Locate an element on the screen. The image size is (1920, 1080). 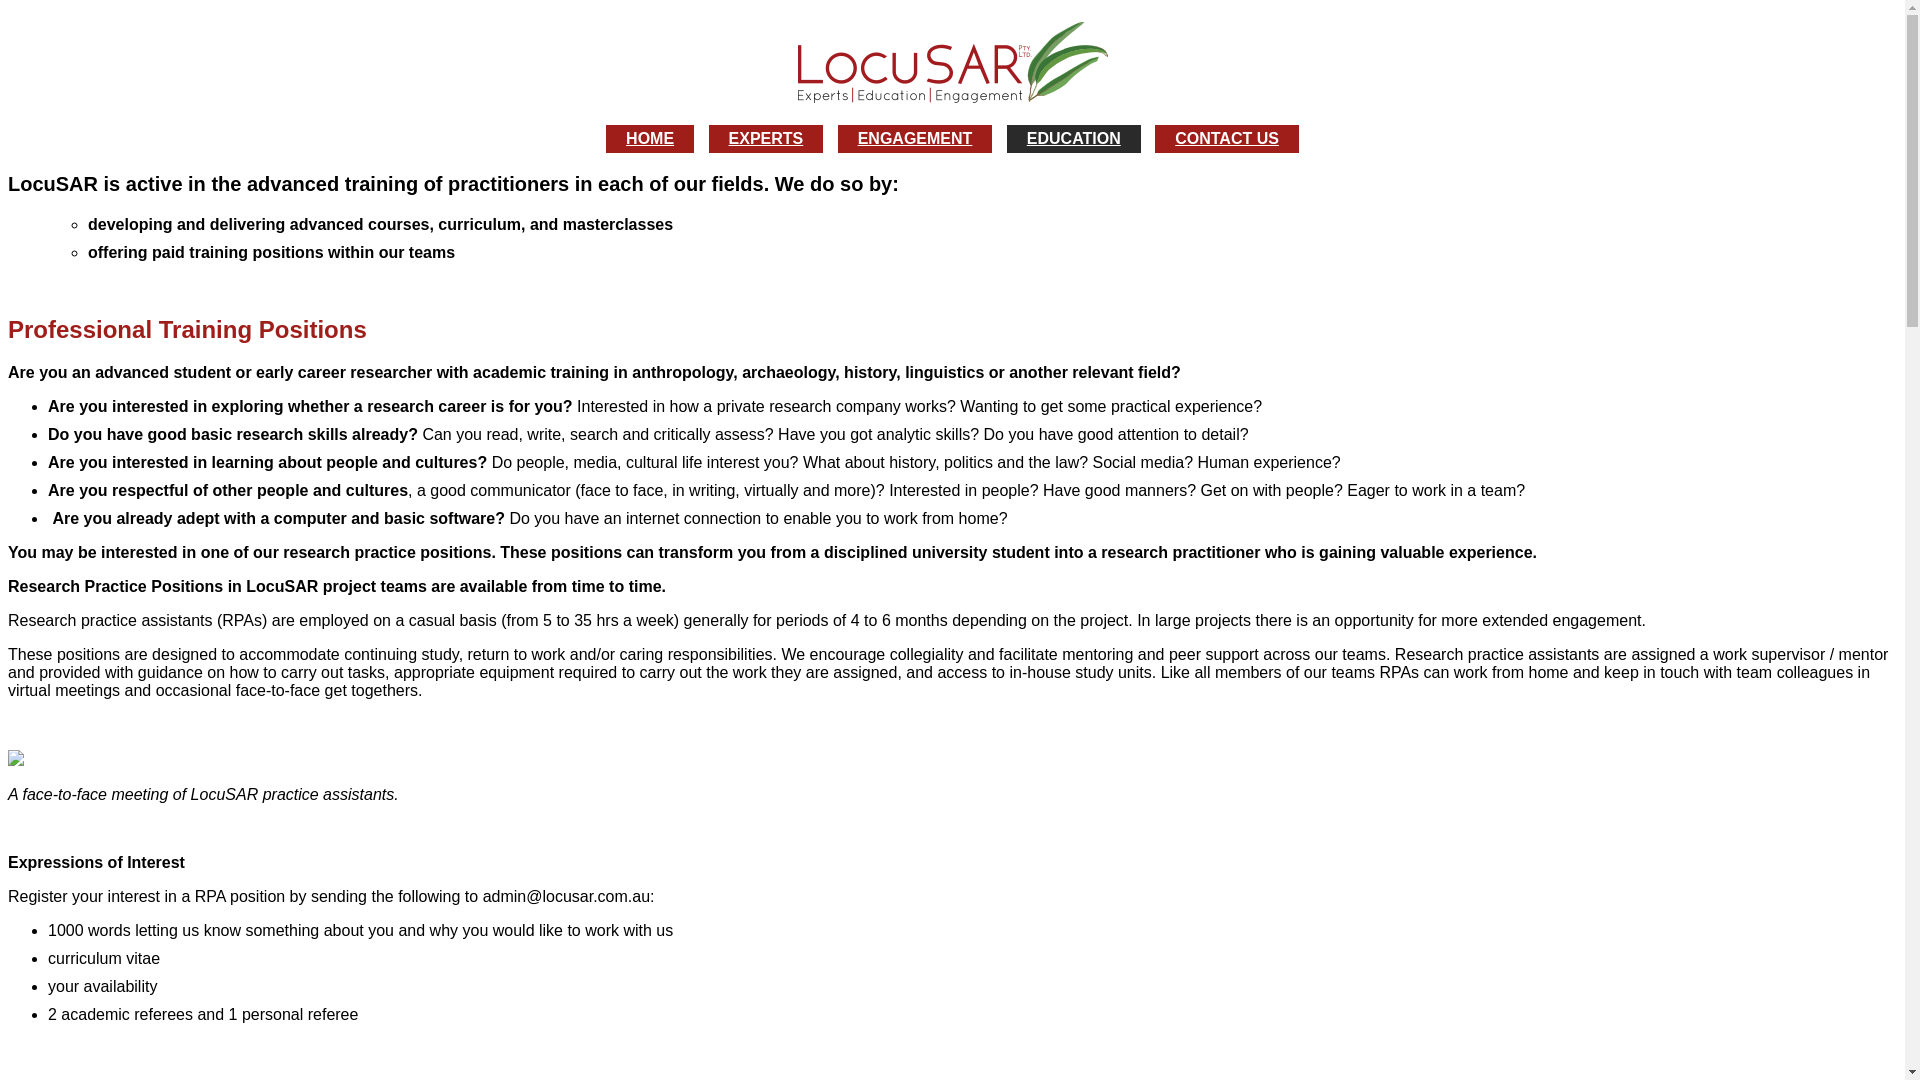
HOME is located at coordinates (650, 139).